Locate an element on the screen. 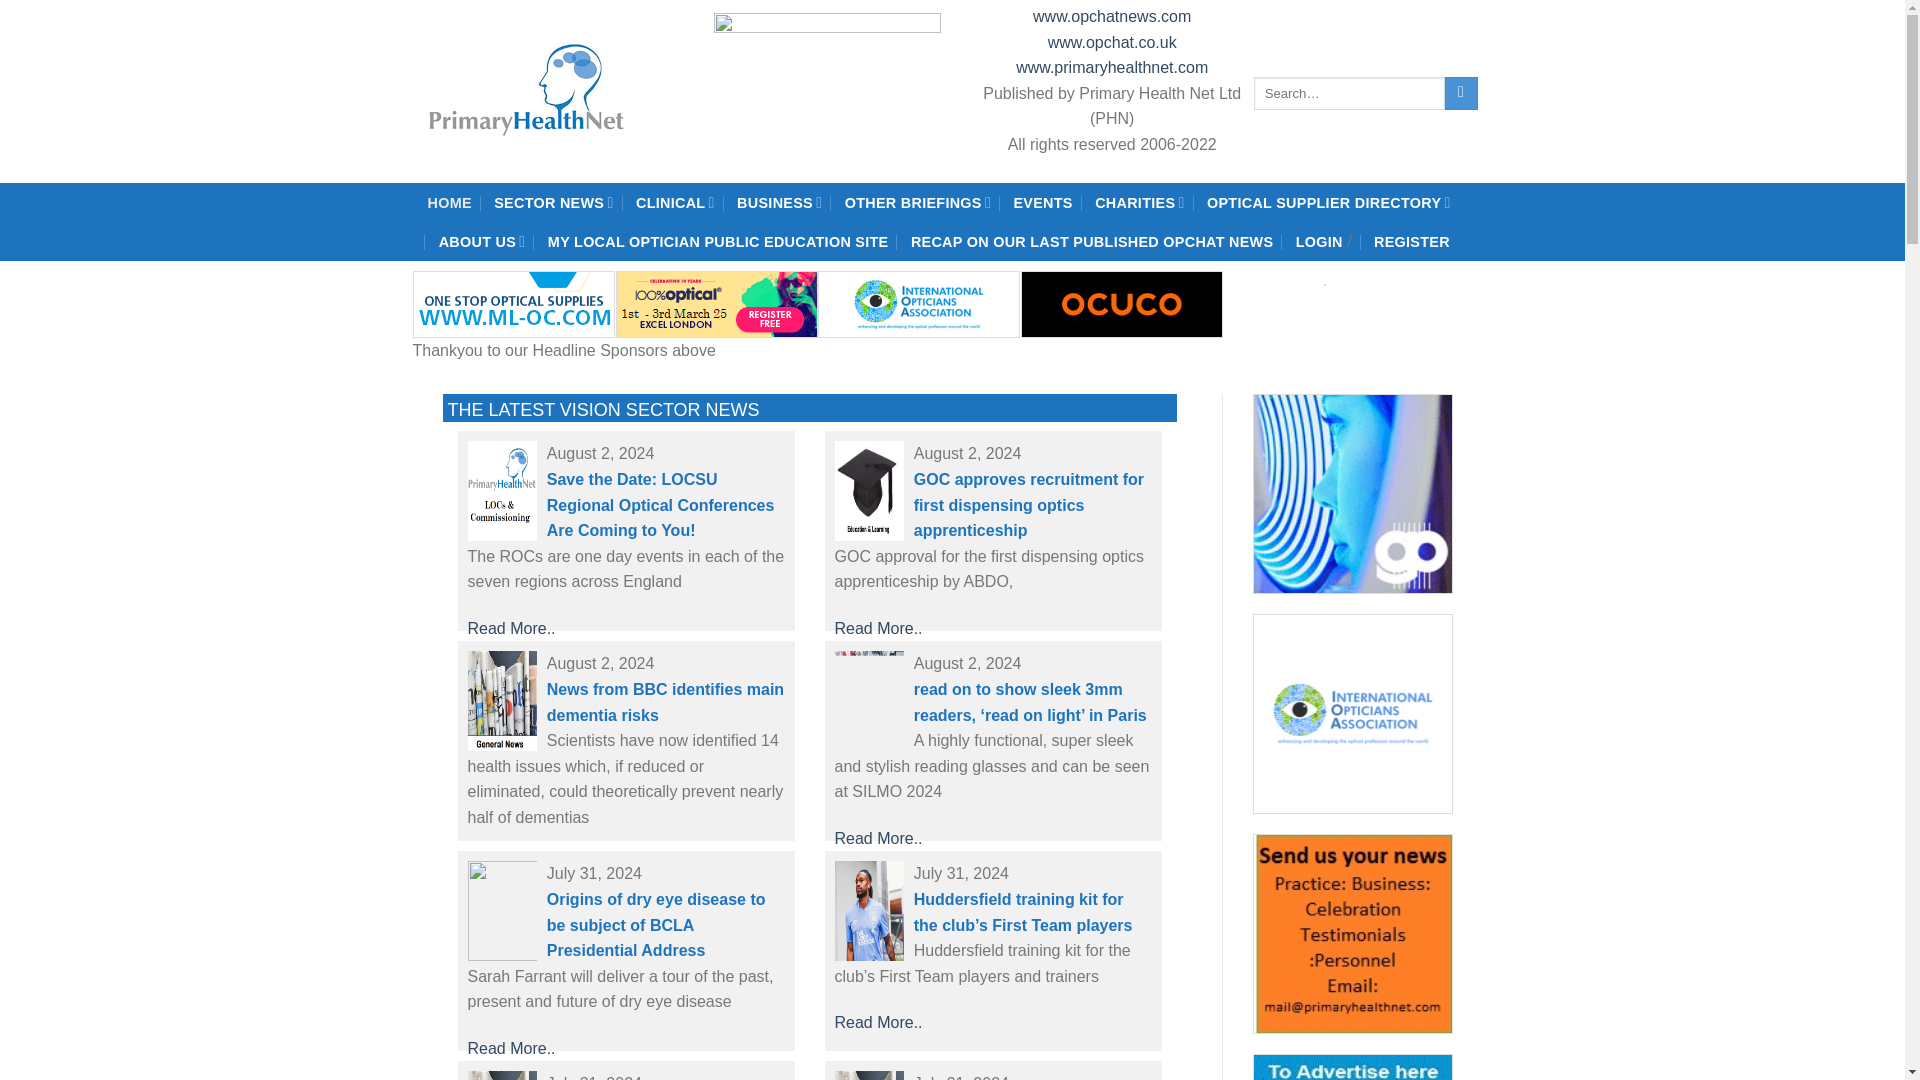 The height and width of the screenshot is (1080, 1920). SECTOR NEWS is located at coordinates (552, 202).